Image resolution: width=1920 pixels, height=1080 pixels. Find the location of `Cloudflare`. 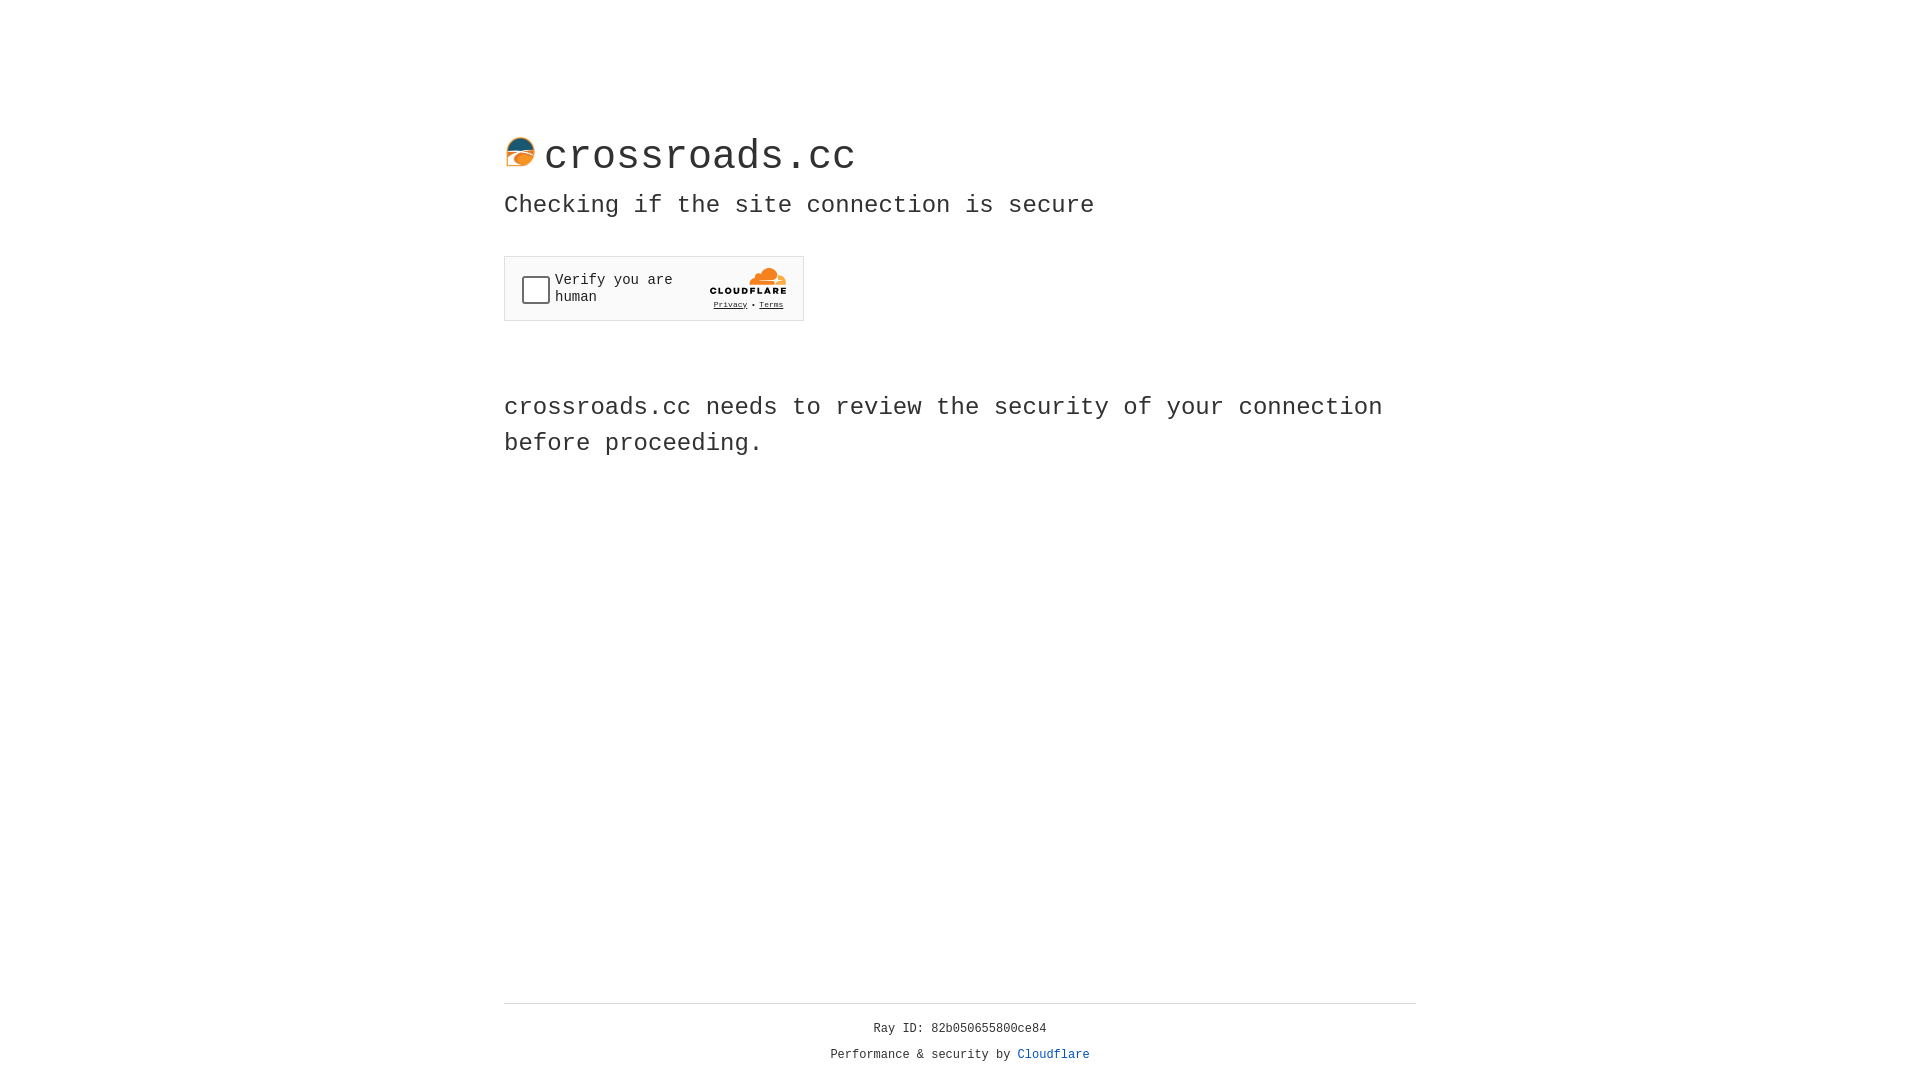

Cloudflare is located at coordinates (1054, 1055).